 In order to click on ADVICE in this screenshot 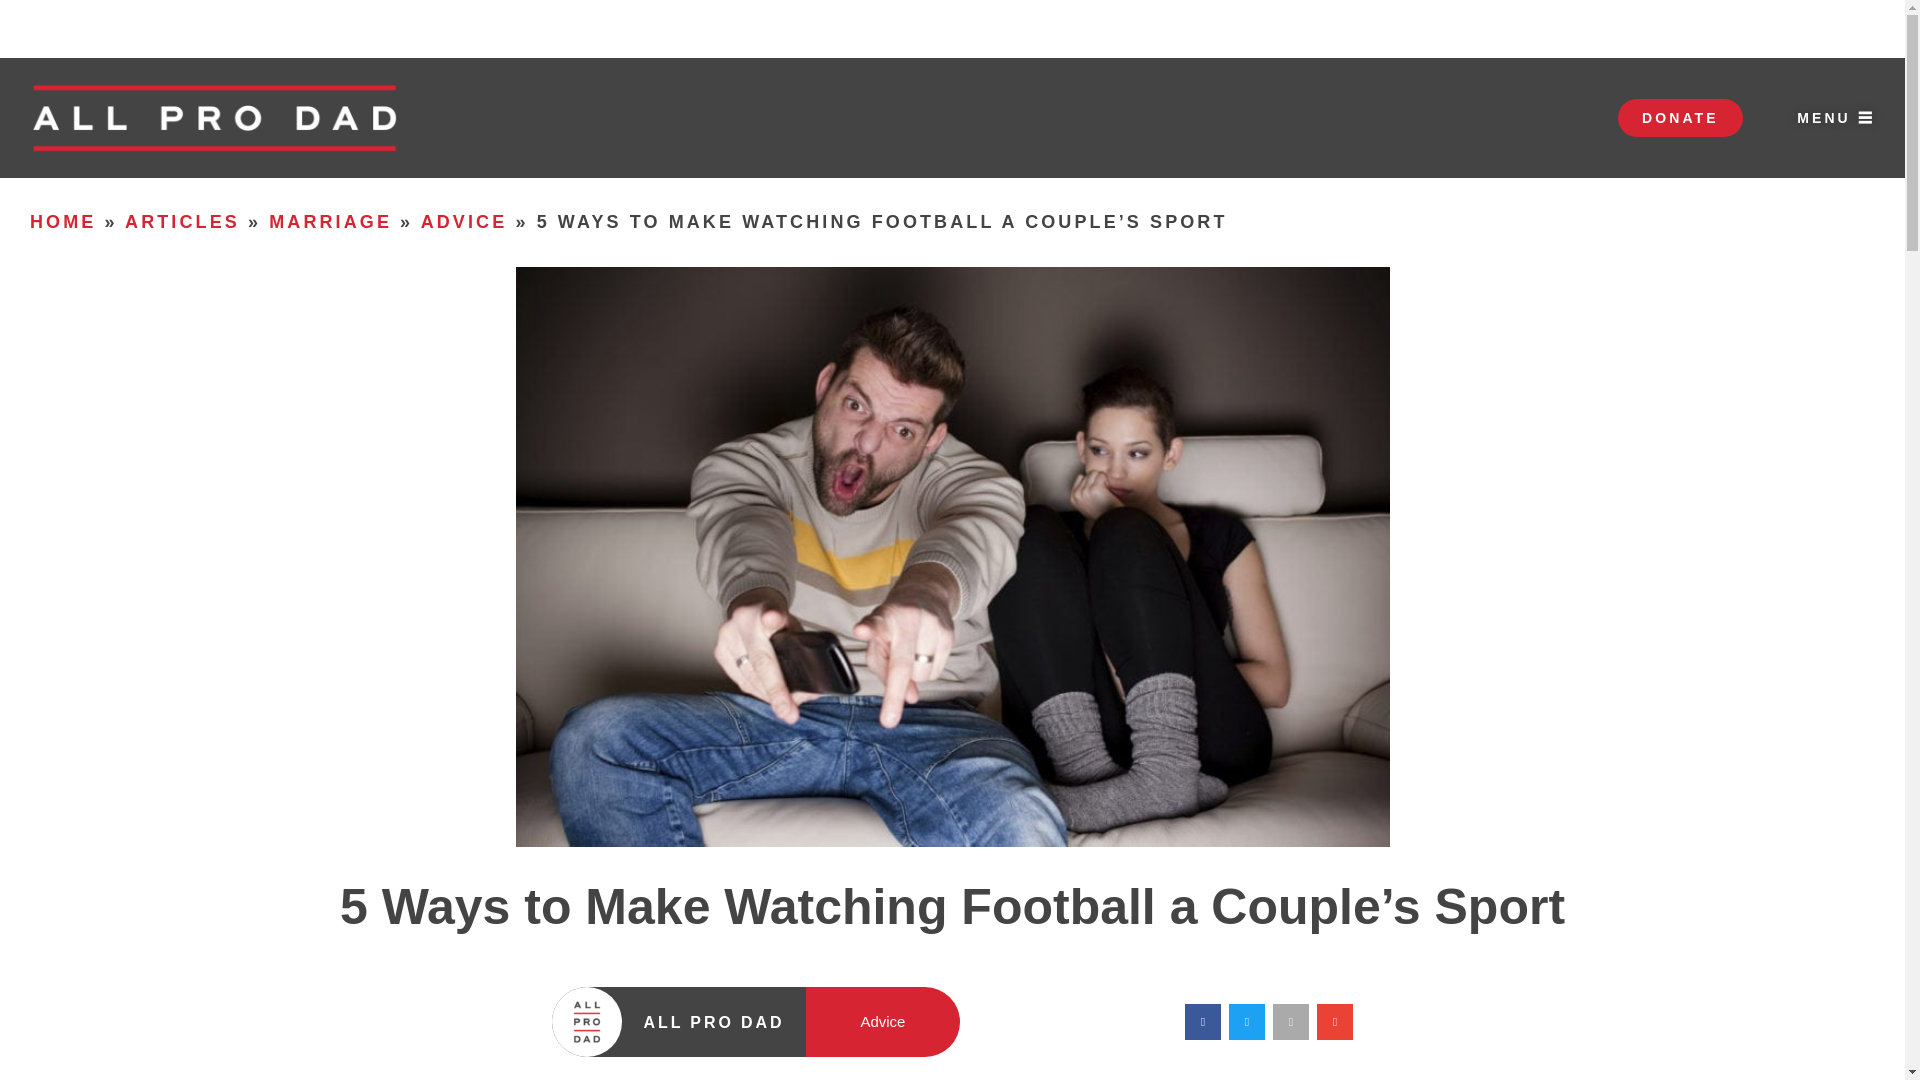, I will do `click(464, 222)`.